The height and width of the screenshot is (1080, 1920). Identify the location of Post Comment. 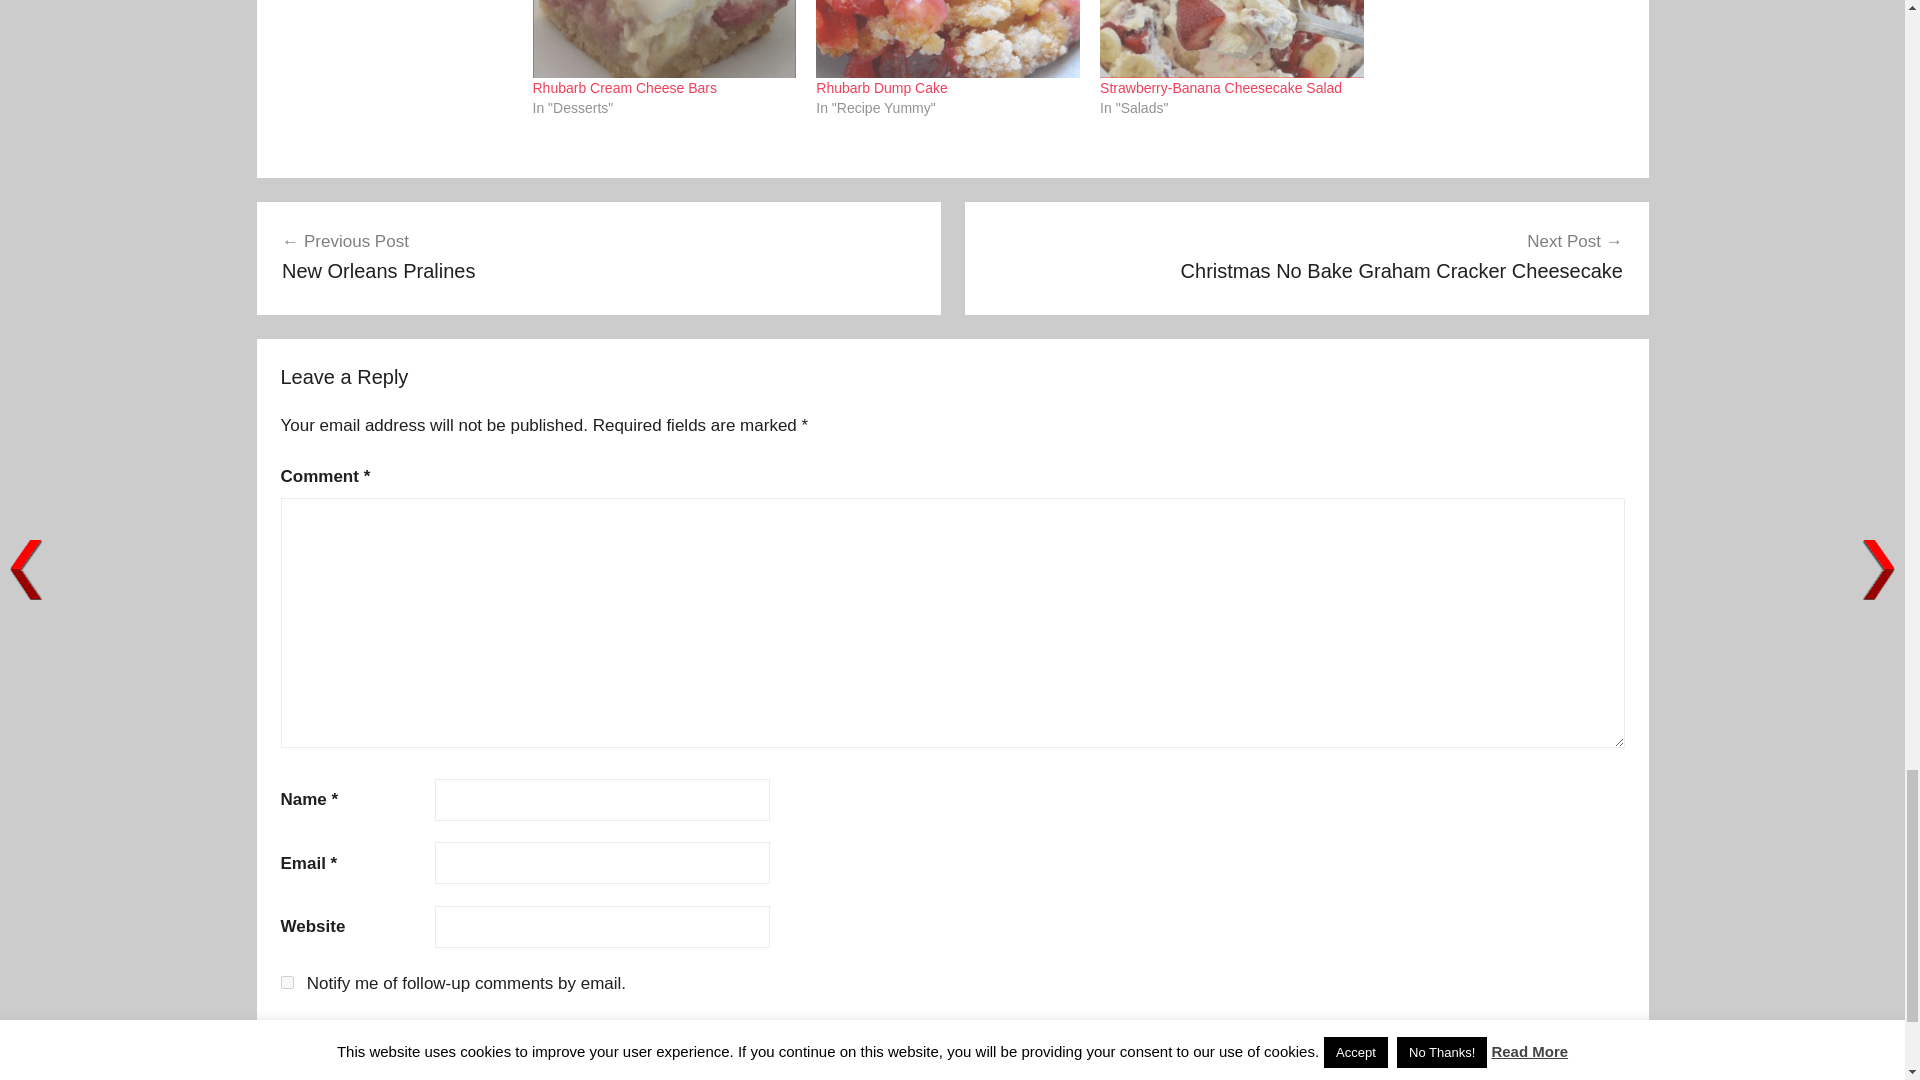
(286, 982).